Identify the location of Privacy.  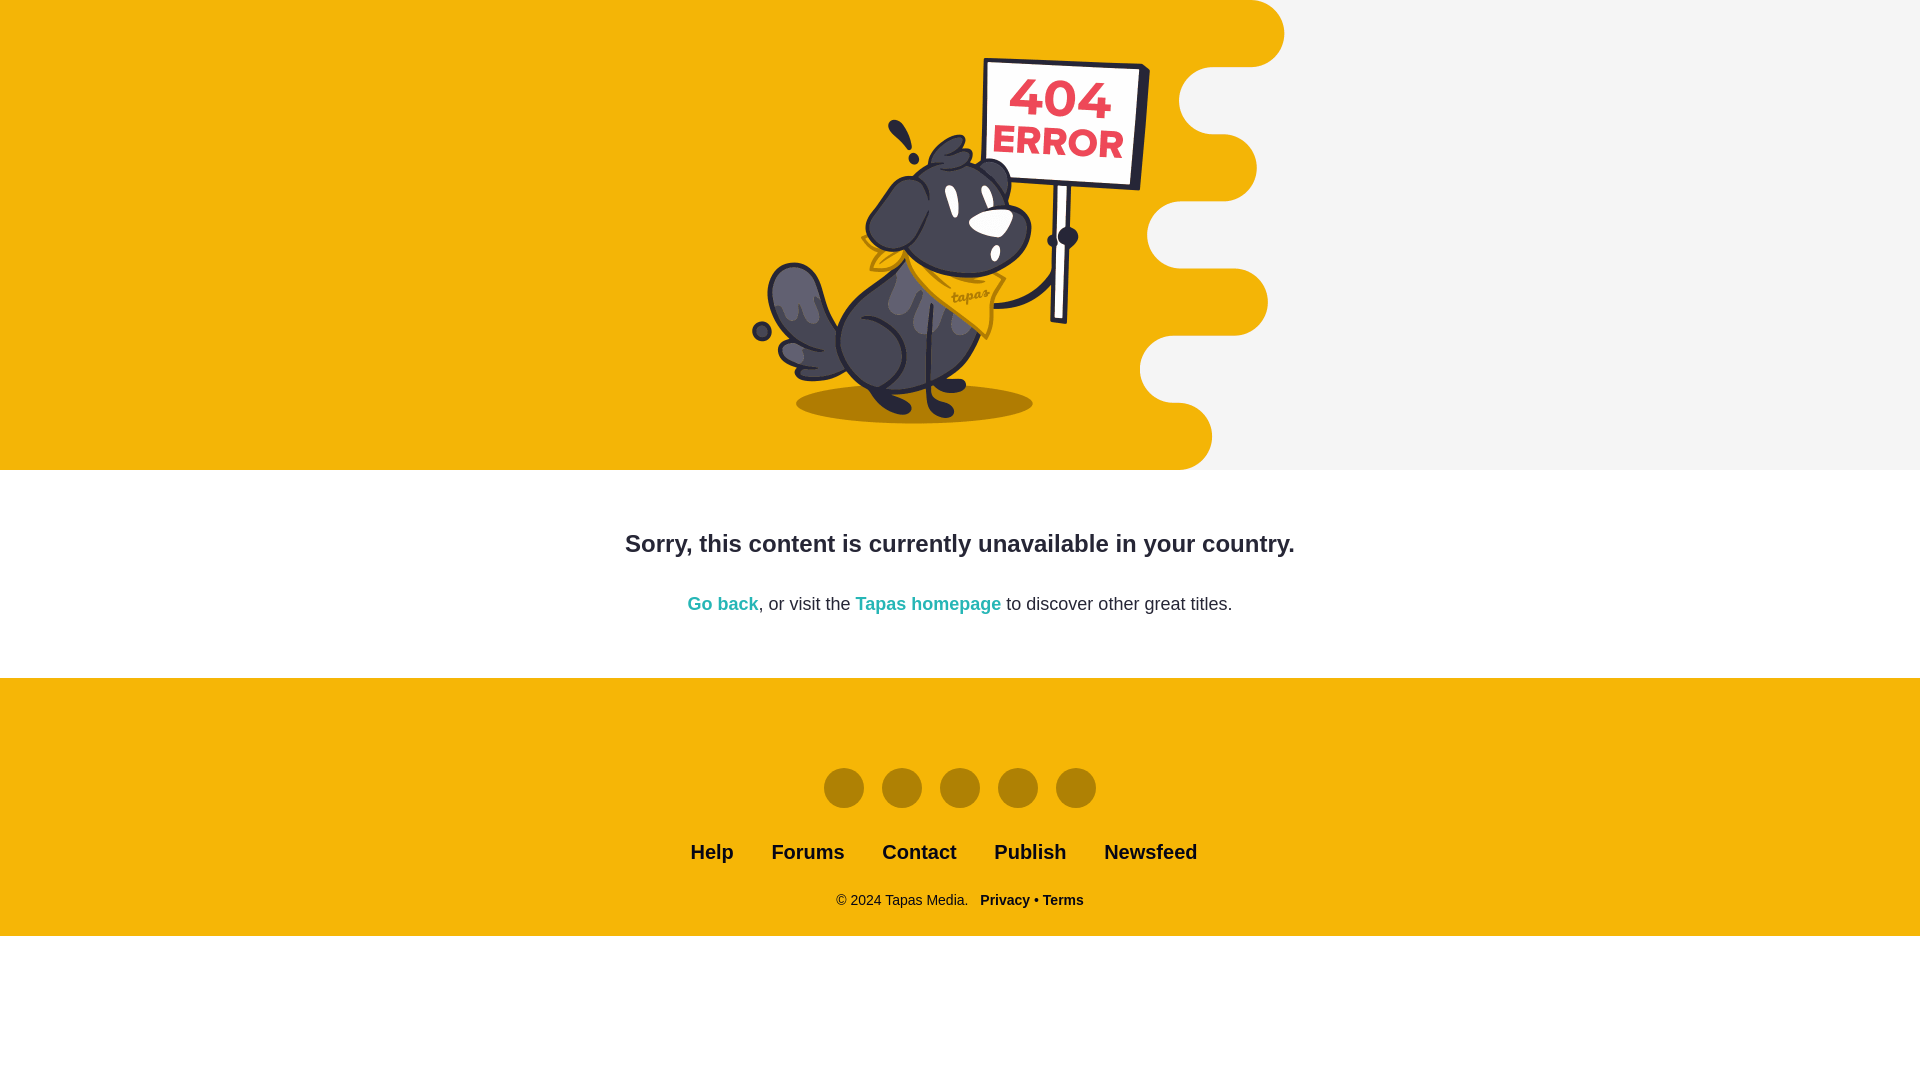
(1004, 900).